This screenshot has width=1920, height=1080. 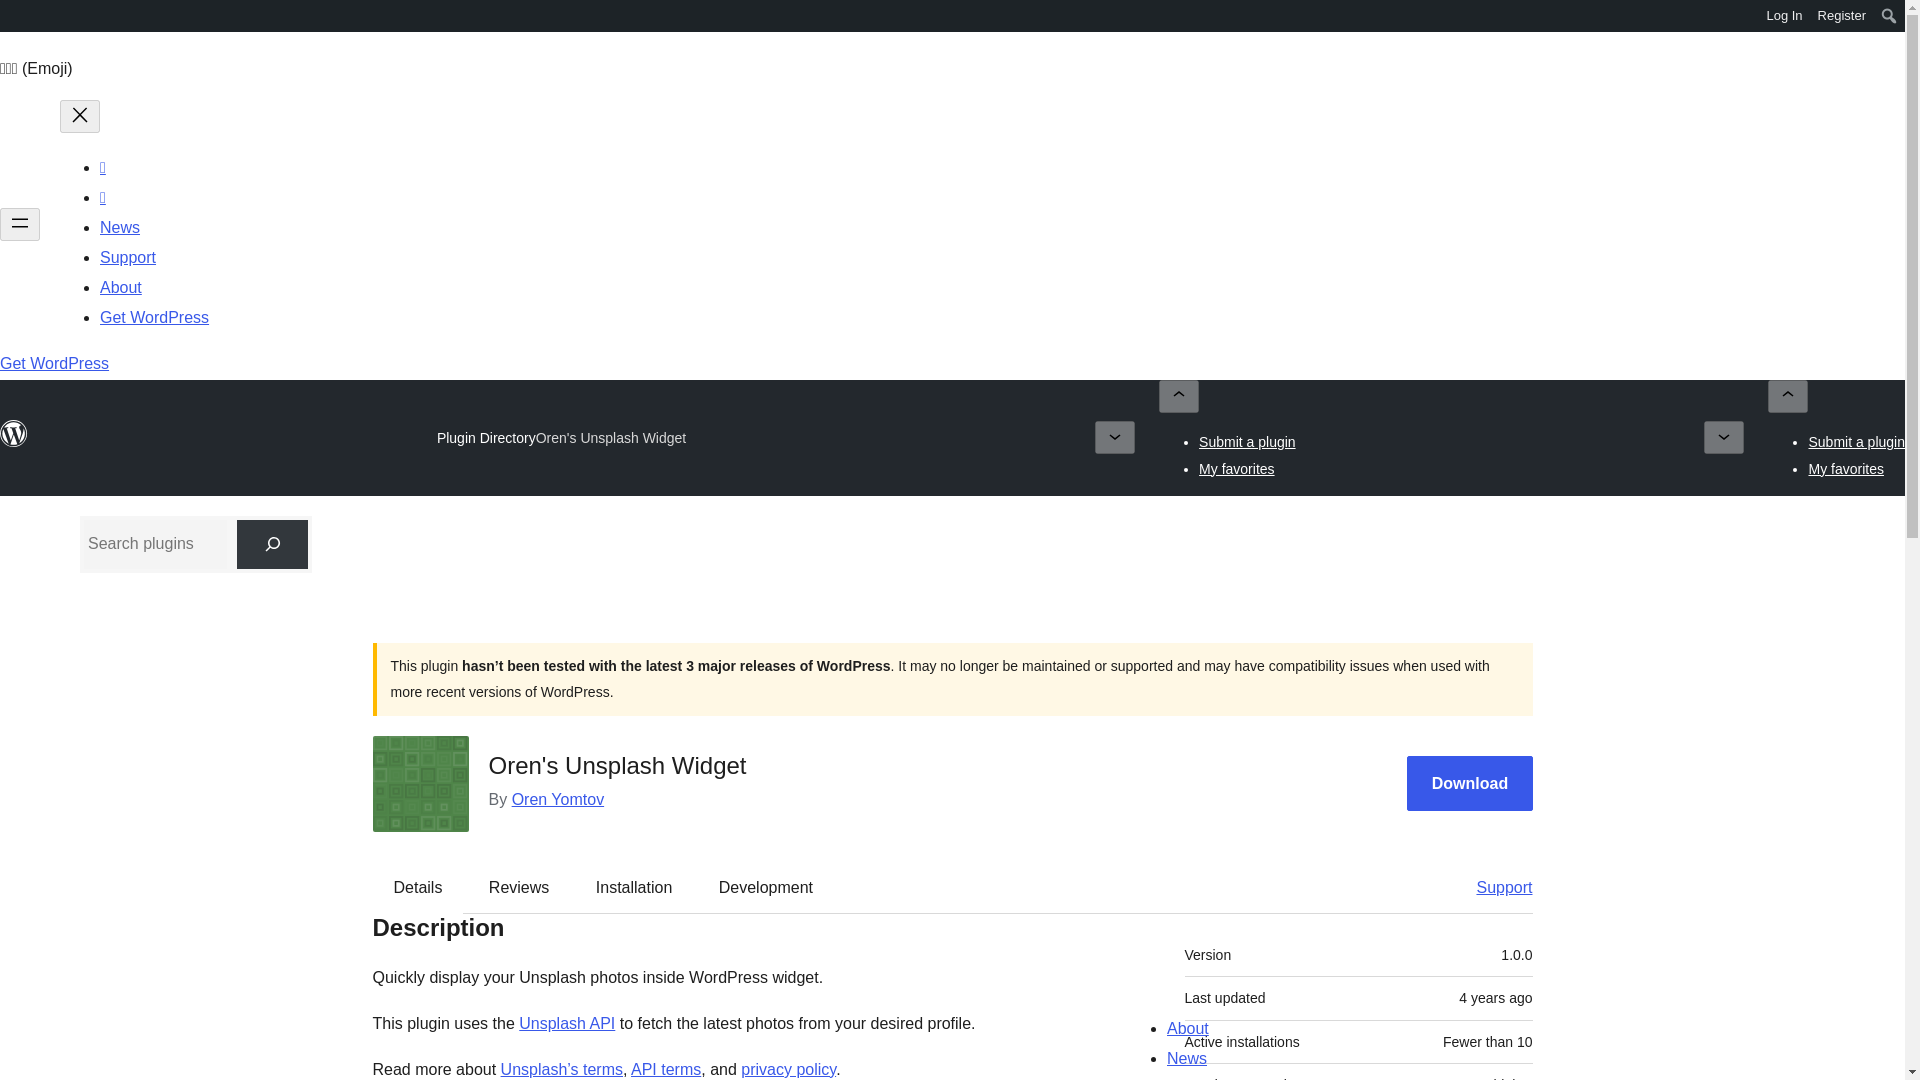 What do you see at coordinates (14, 14) in the screenshot?
I see `WordPress.org` at bounding box center [14, 14].